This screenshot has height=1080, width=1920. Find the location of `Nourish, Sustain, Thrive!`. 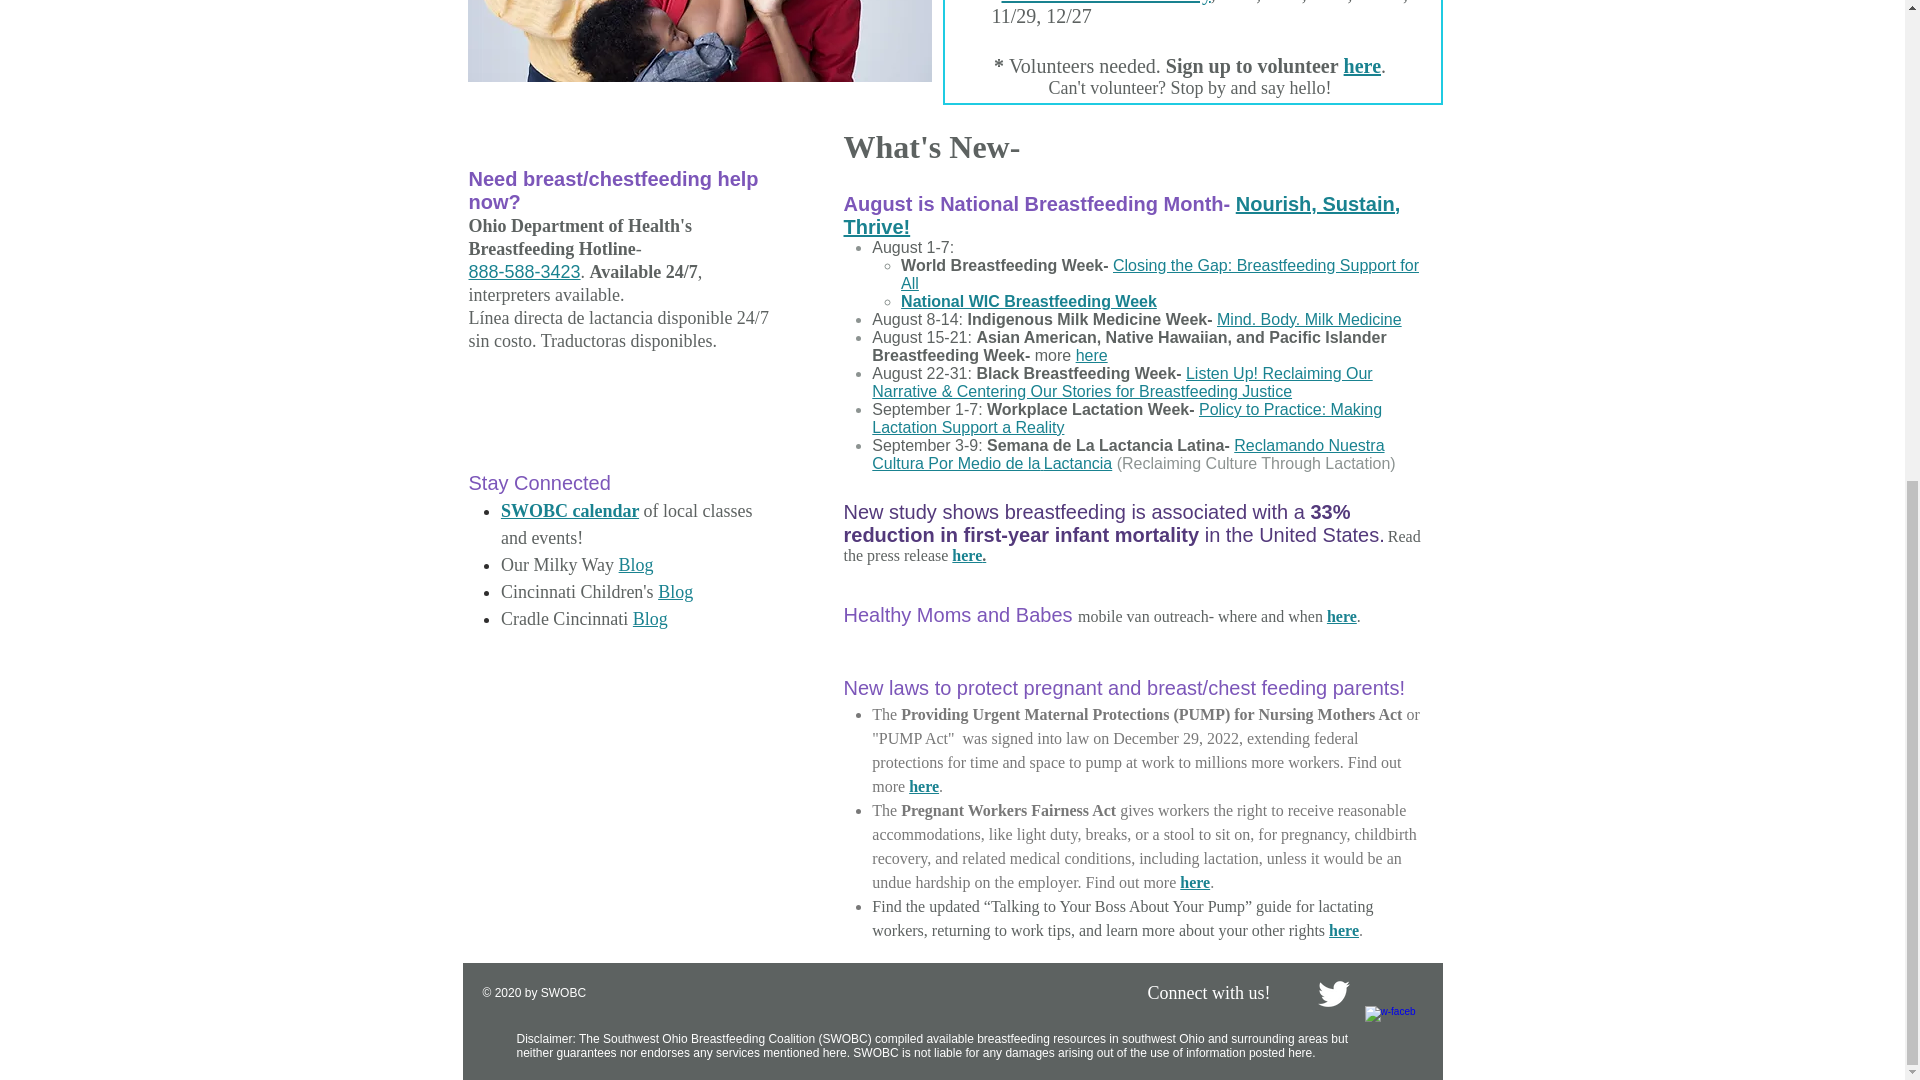

Nourish, Sustain, Thrive! is located at coordinates (1122, 215).